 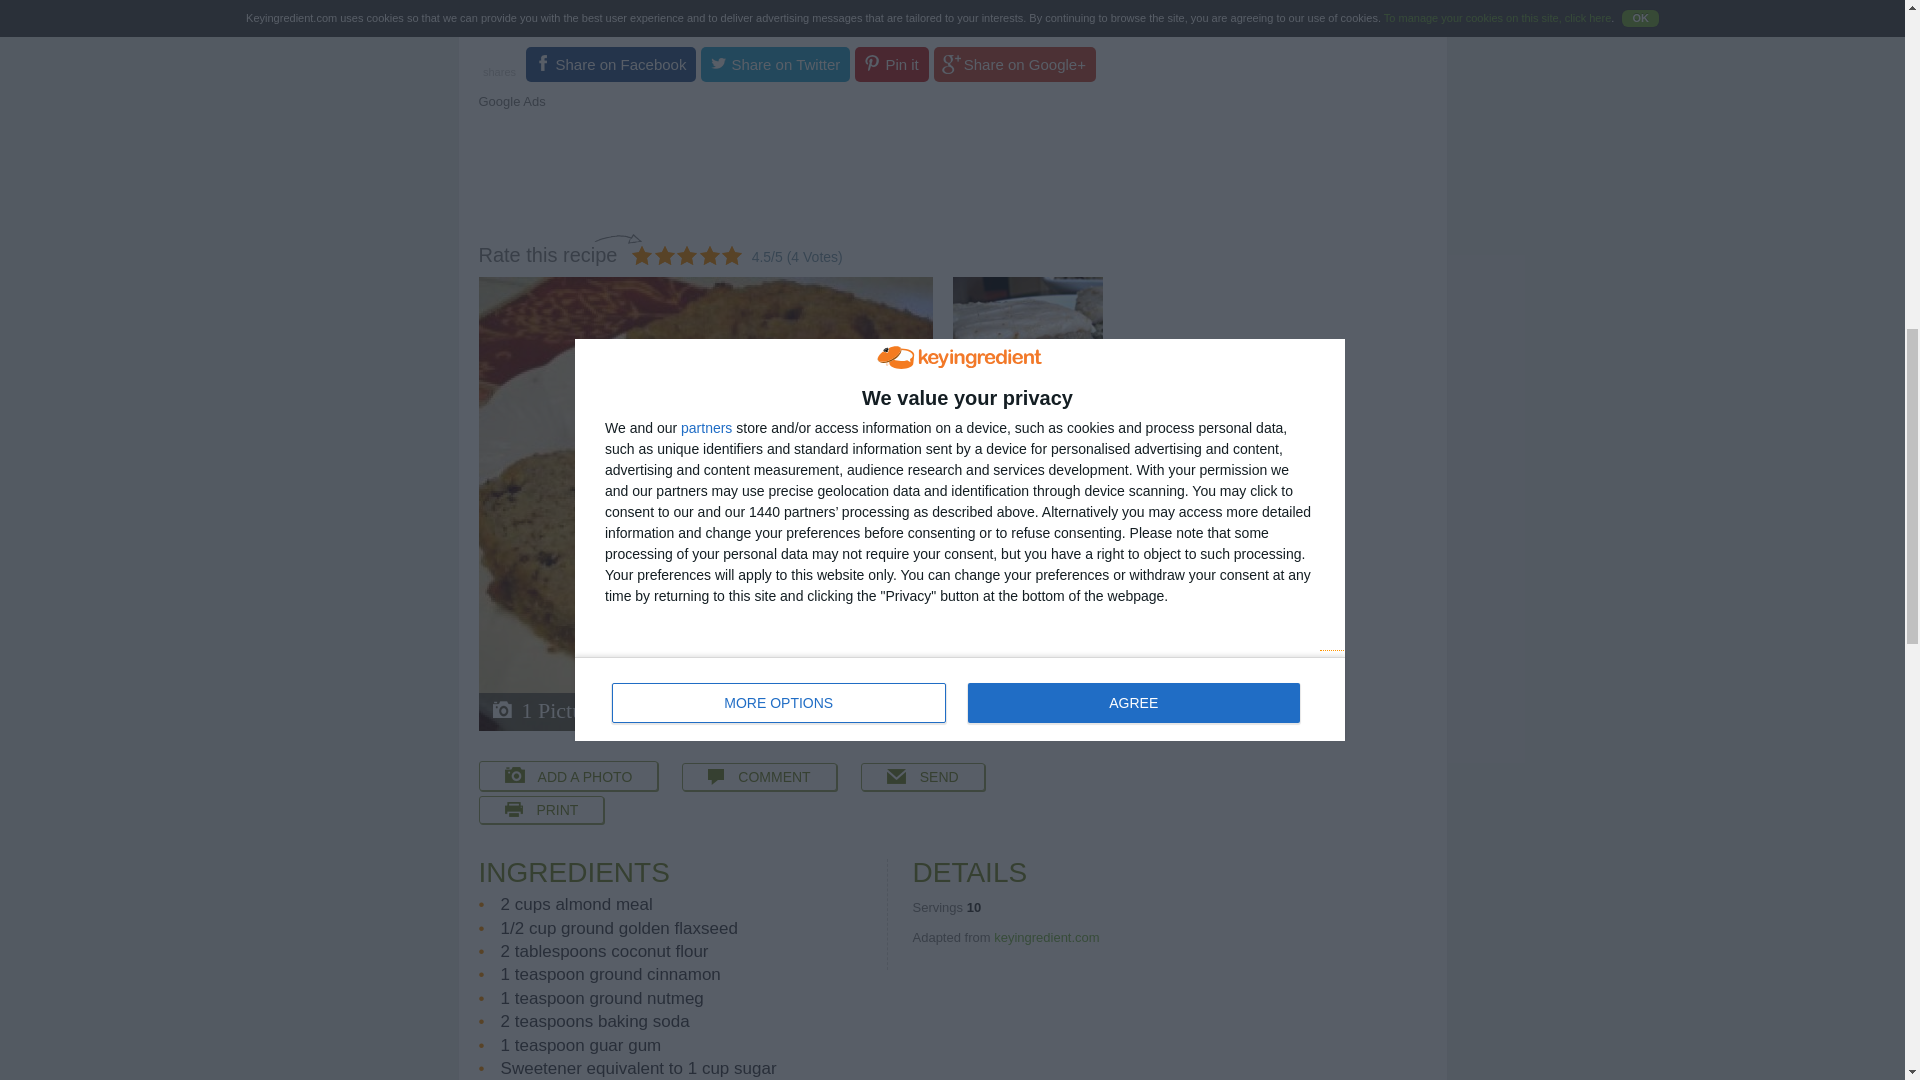 I want to click on 1, so click(x=642, y=255).